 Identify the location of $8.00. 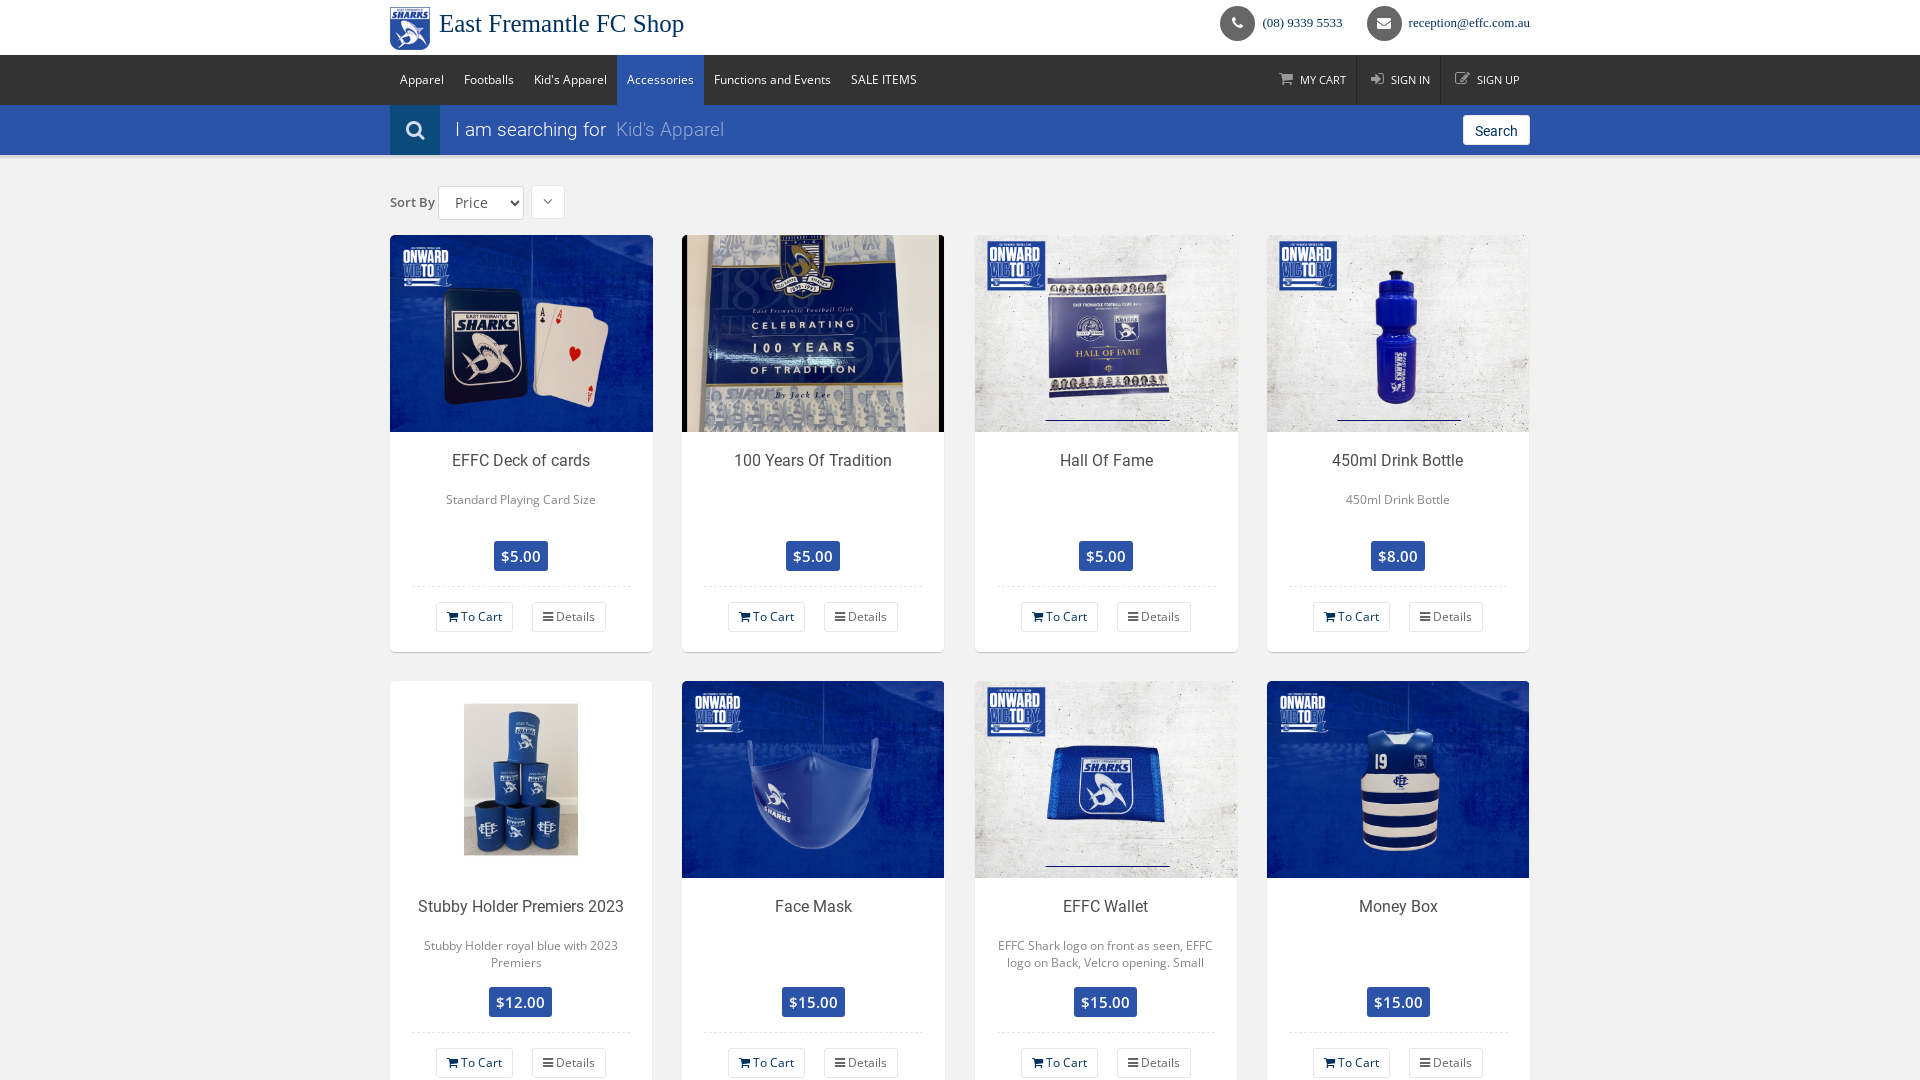
(1398, 556).